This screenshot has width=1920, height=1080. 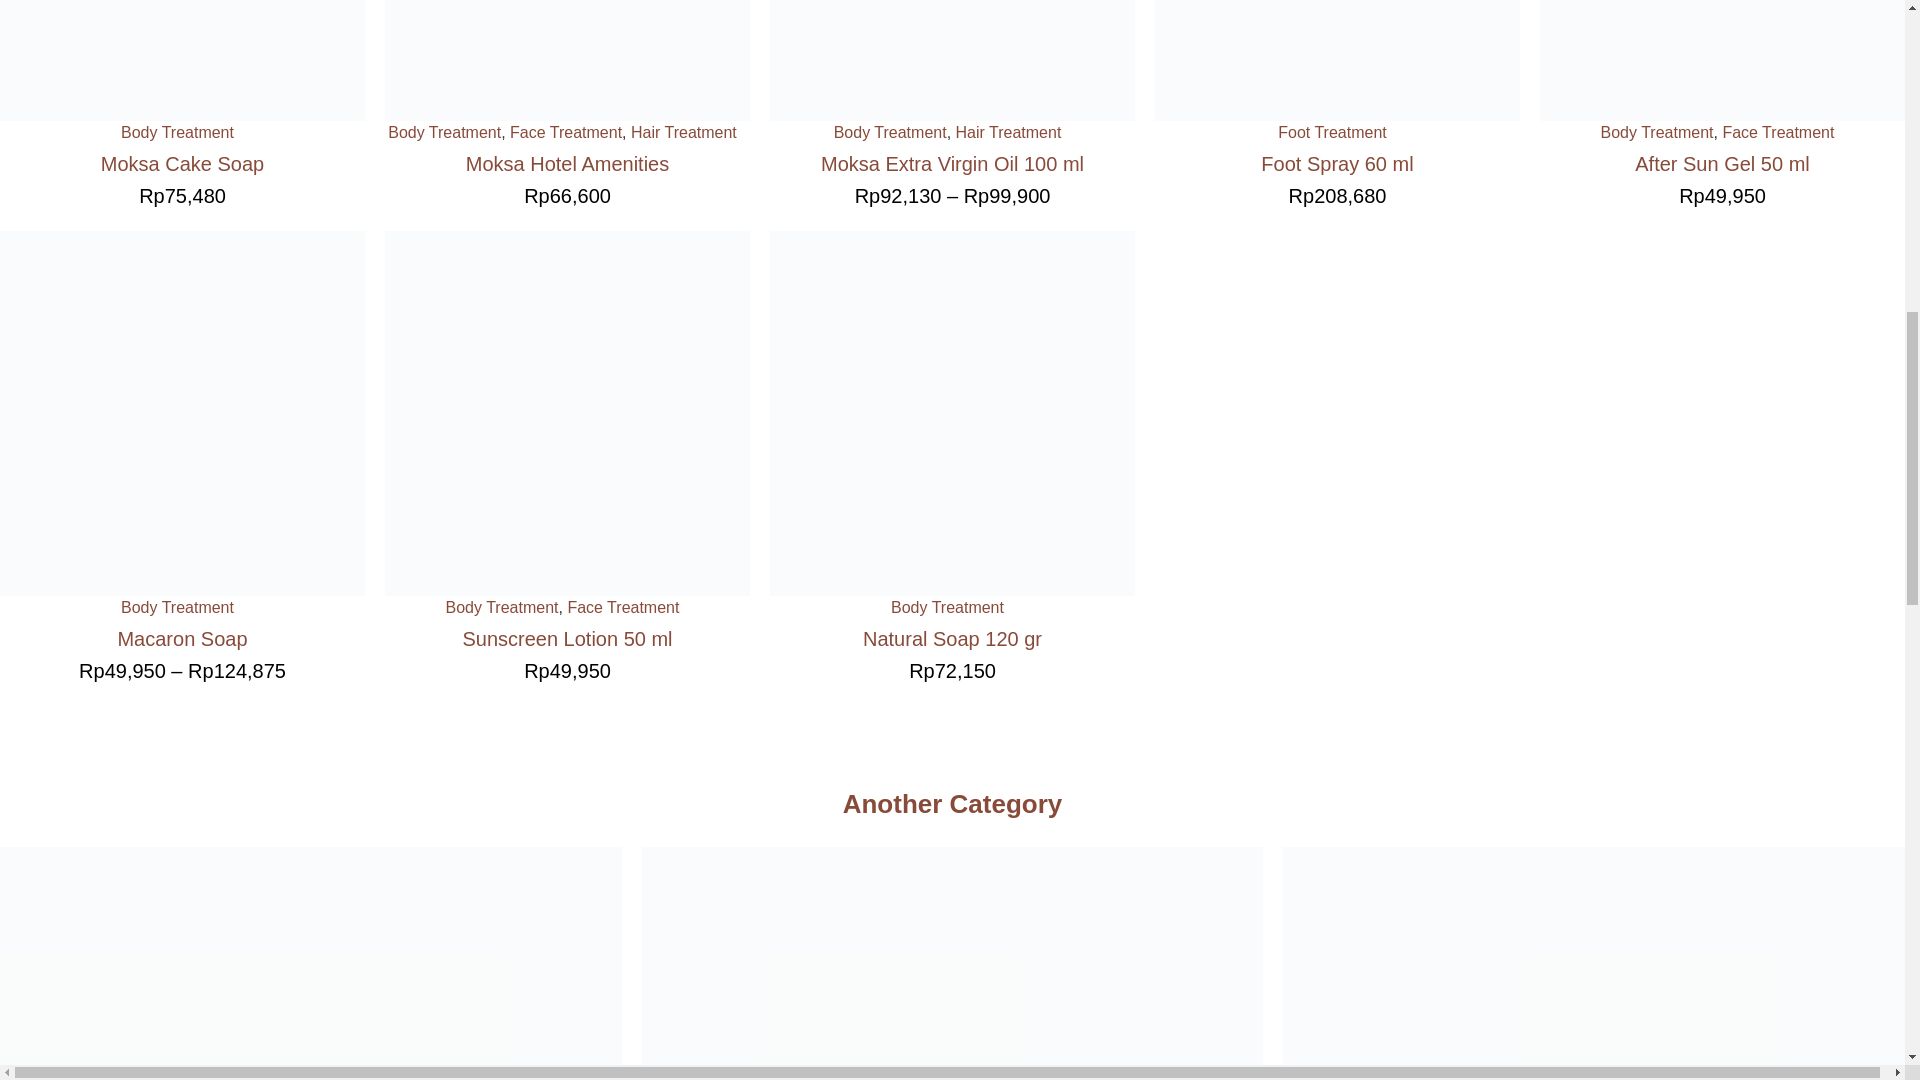 I want to click on Foot Treatment, so click(x=1332, y=132).